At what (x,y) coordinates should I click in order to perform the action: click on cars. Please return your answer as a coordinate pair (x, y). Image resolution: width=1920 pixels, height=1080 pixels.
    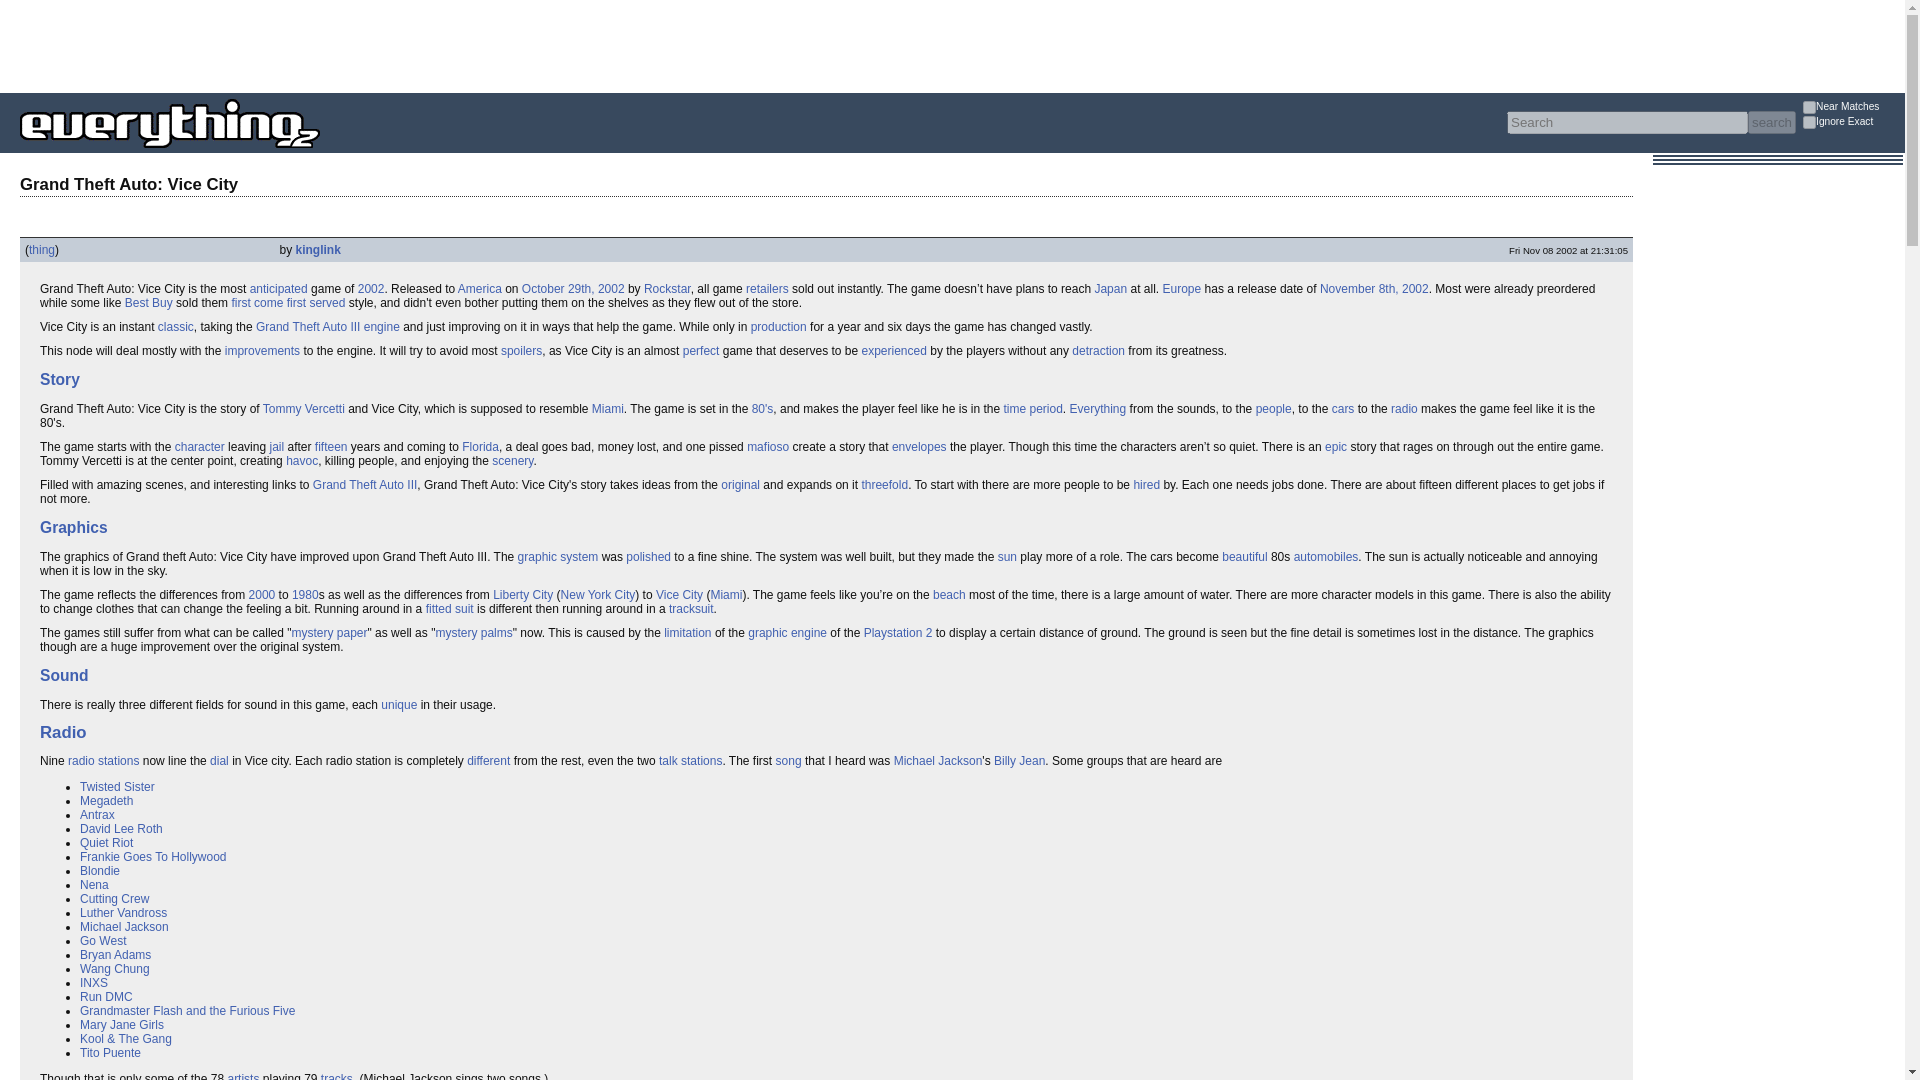
    Looking at the image, I should click on (1344, 408).